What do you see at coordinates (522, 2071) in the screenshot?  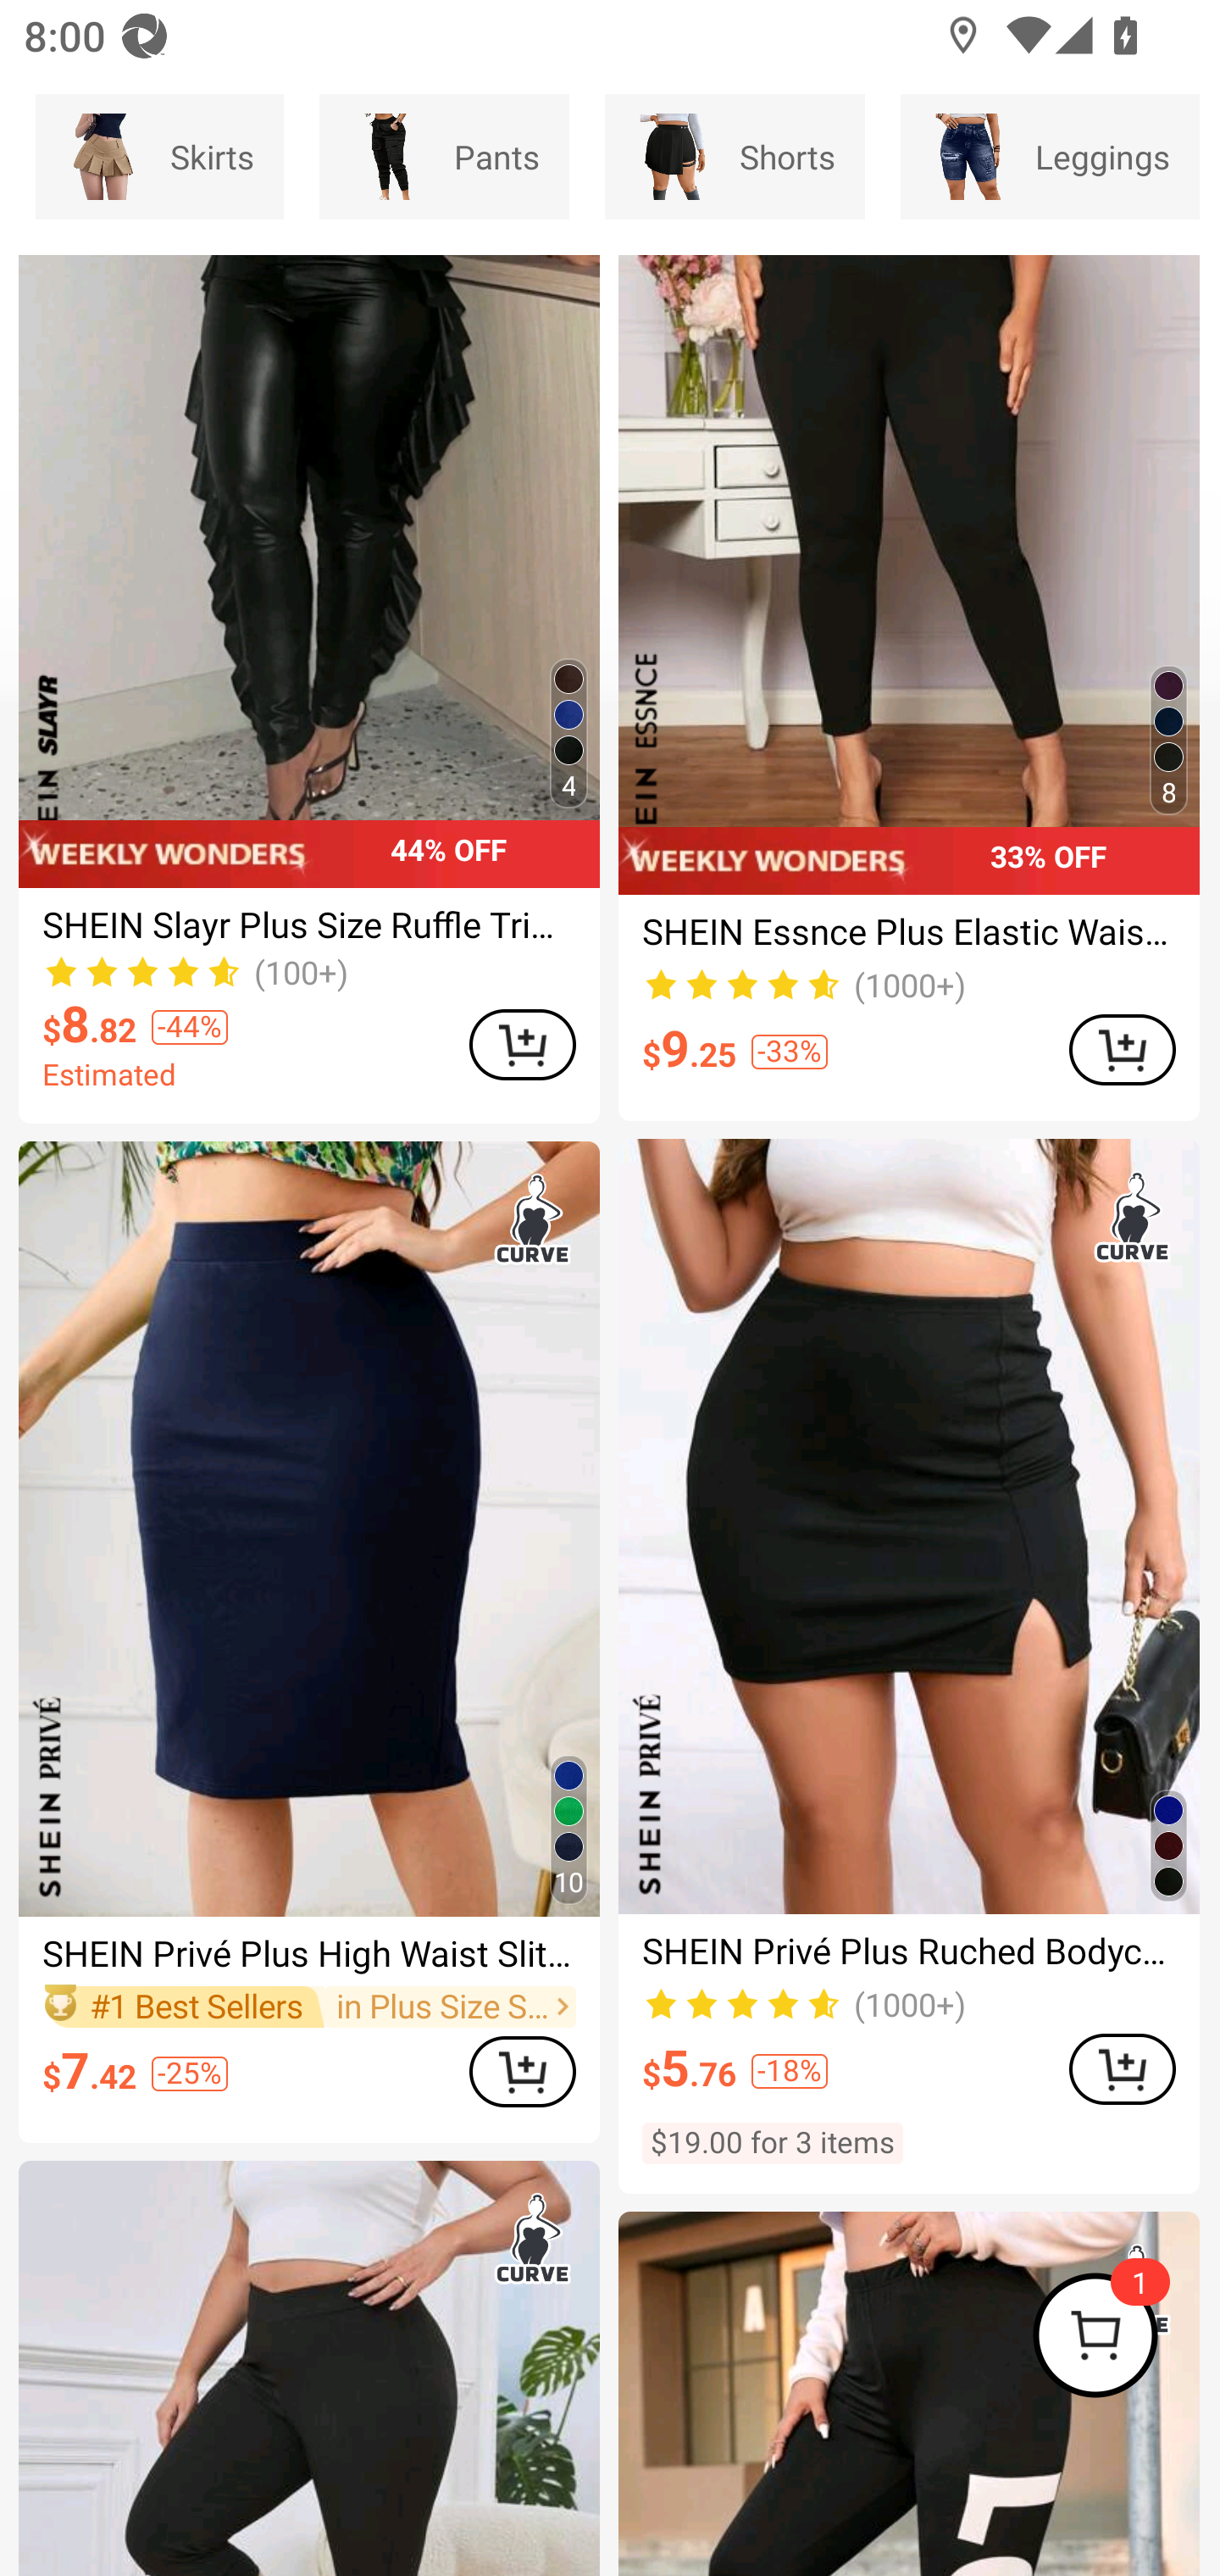 I see `ADD TO CART` at bounding box center [522, 2071].